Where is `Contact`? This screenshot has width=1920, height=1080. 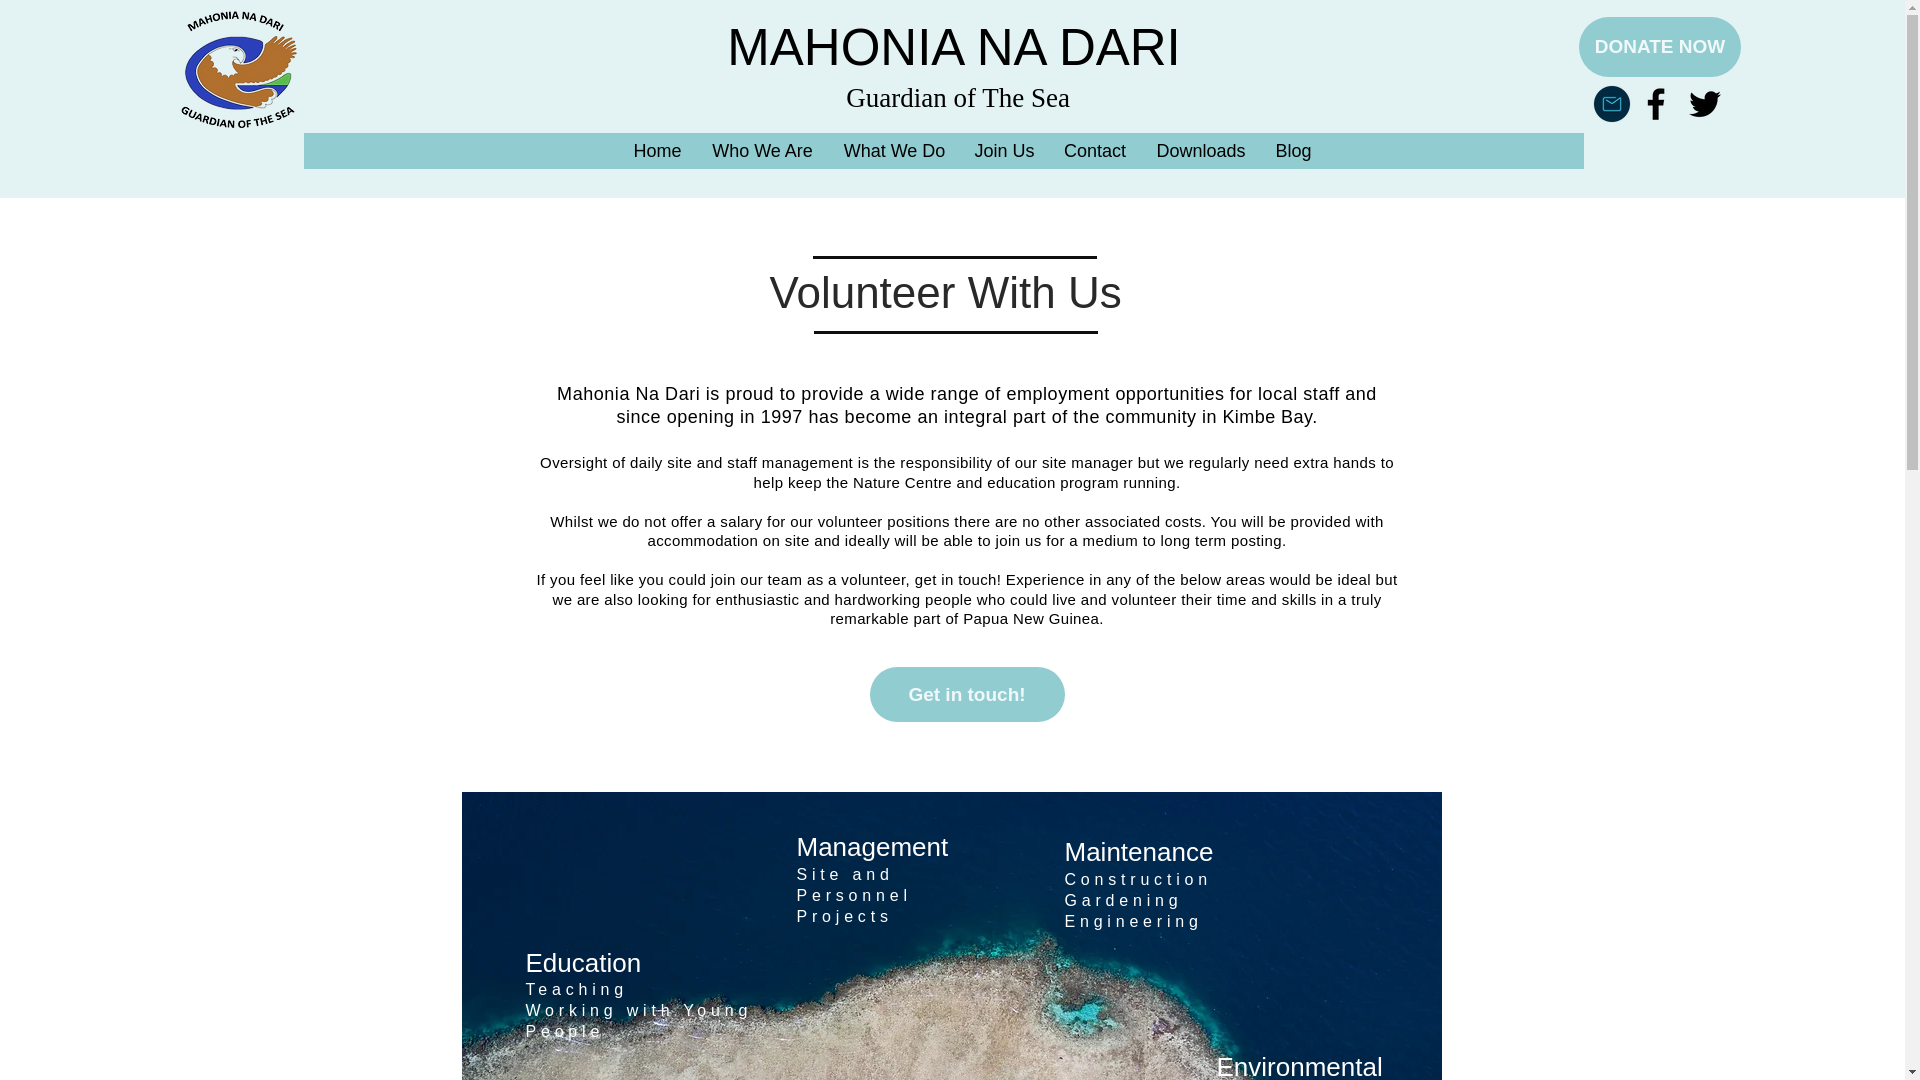
Contact is located at coordinates (1094, 151).